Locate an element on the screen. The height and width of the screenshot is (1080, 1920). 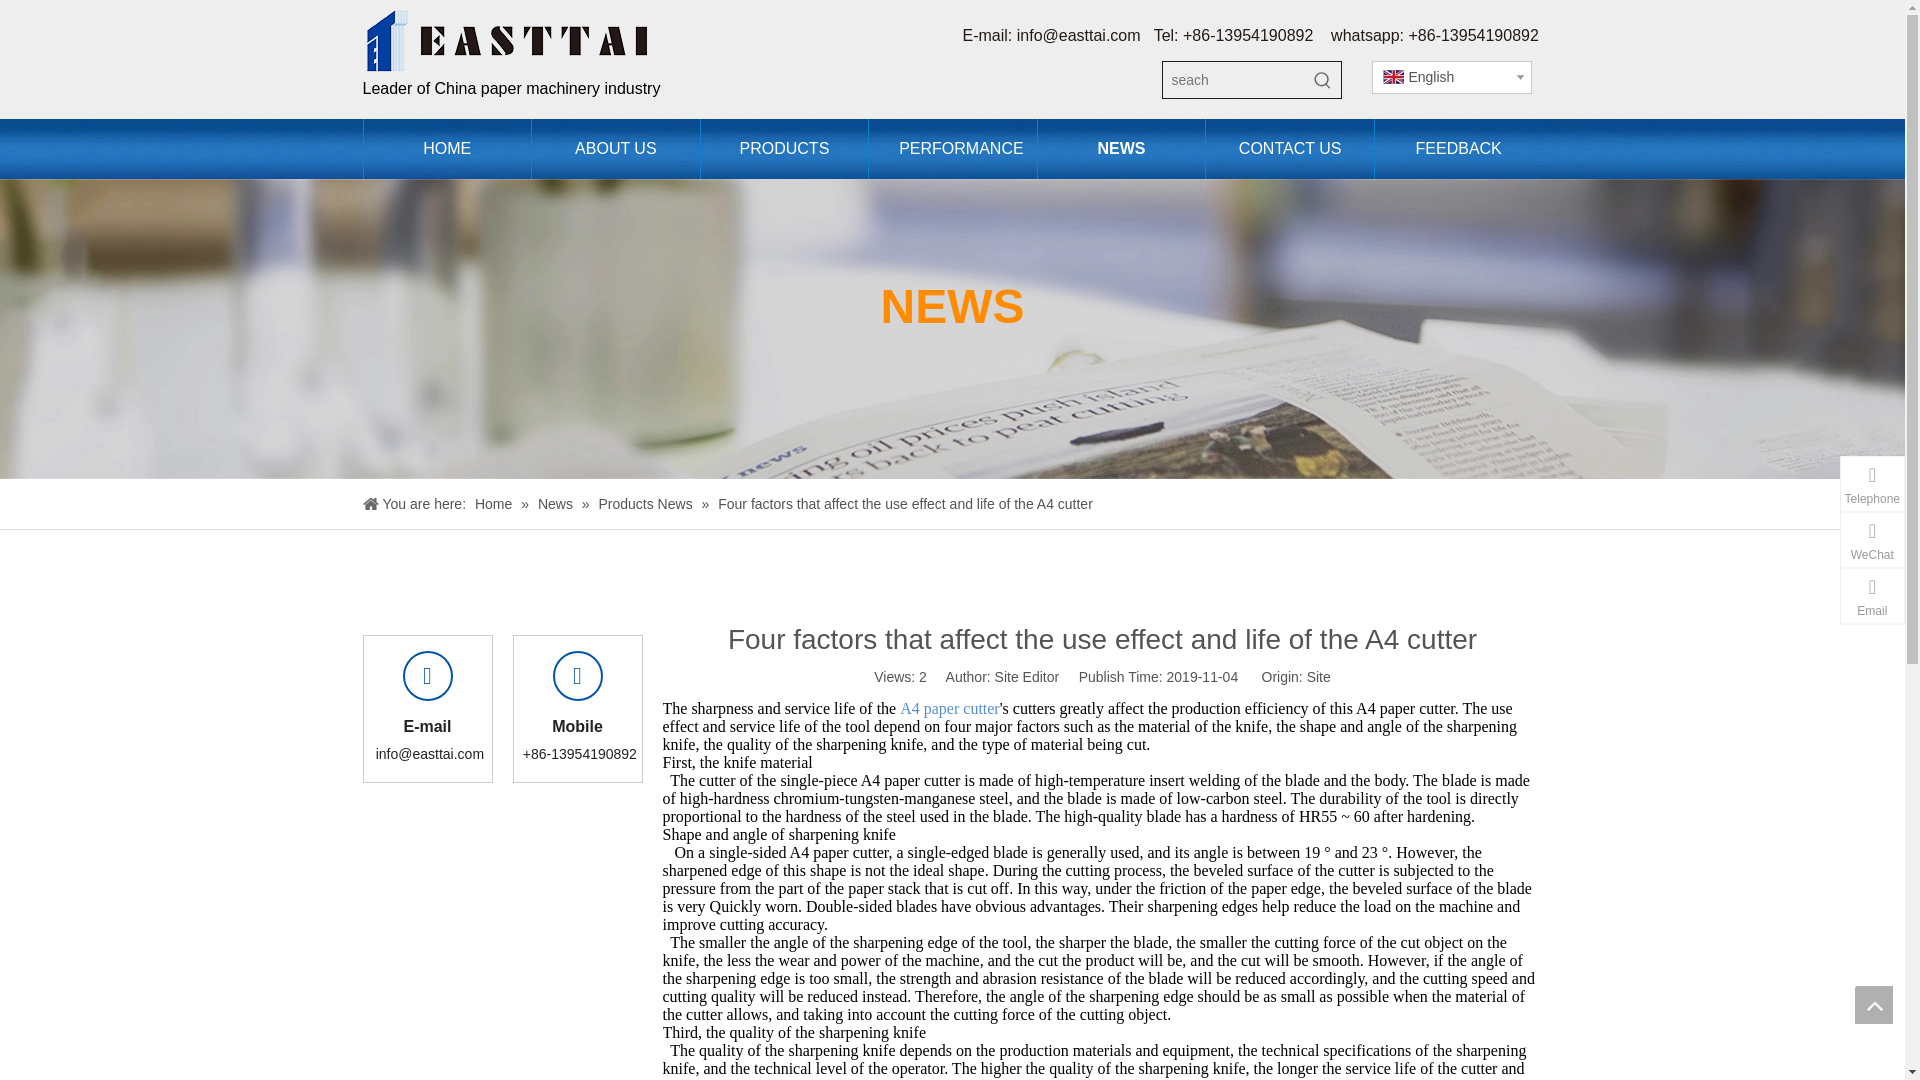
CONTACT US is located at coordinates (1290, 148).